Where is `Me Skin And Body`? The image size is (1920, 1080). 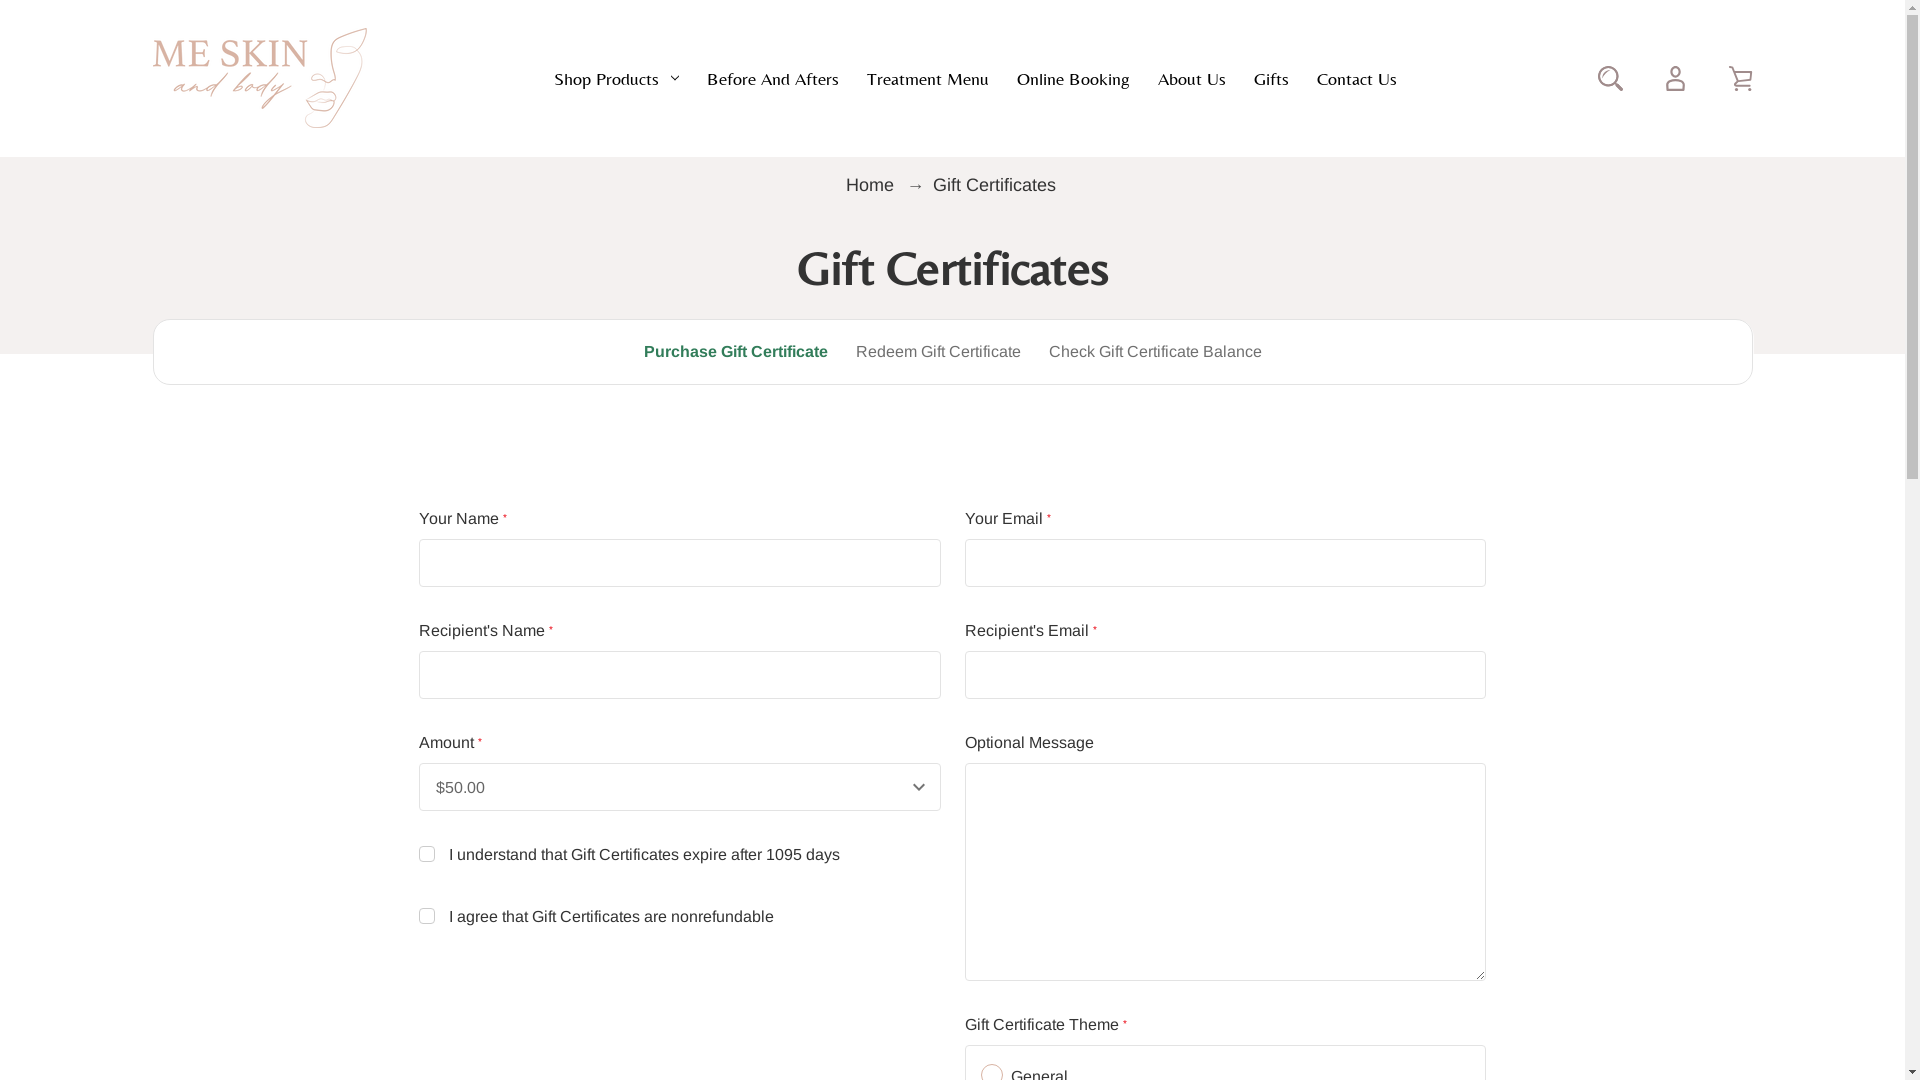 Me Skin And Body is located at coordinates (259, 78).